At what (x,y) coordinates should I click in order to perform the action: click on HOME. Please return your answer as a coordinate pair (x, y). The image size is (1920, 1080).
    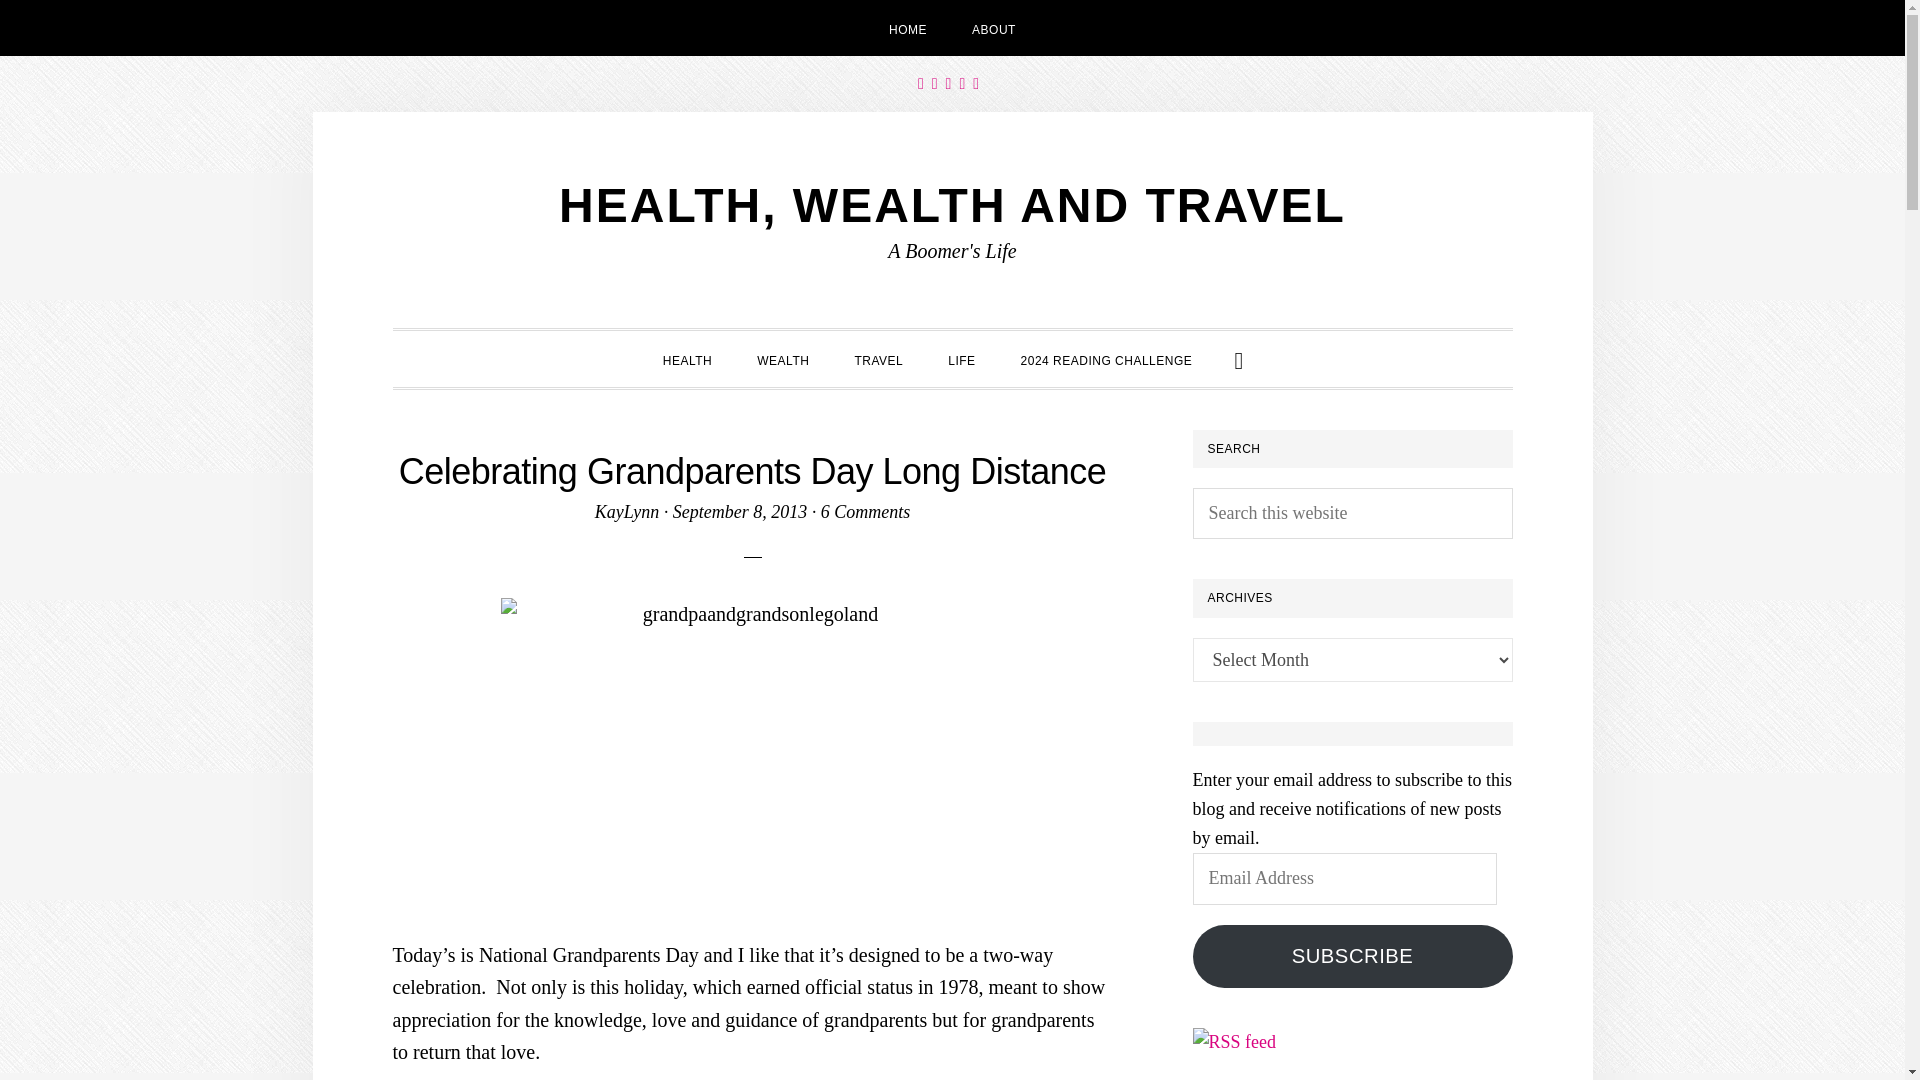
    Looking at the image, I should click on (908, 28).